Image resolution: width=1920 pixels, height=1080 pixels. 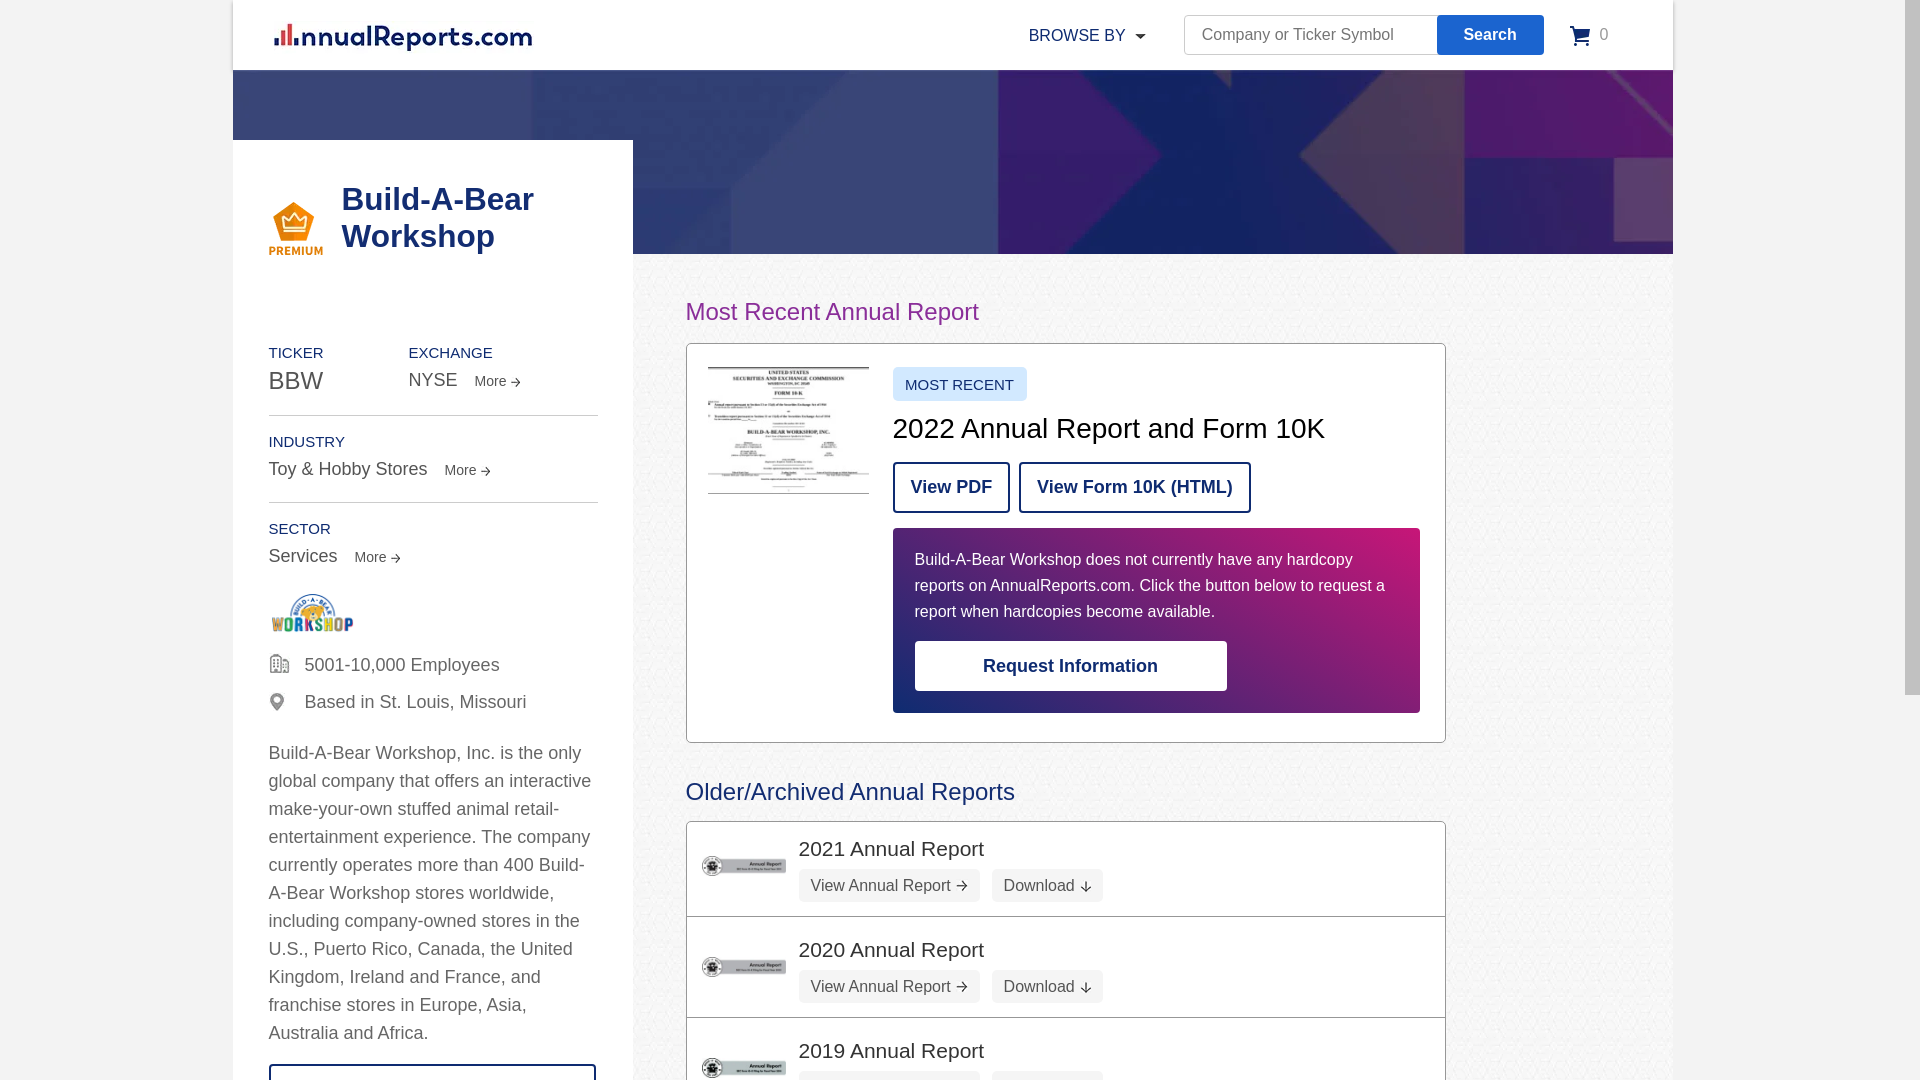 What do you see at coordinates (1070, 666) in the screenshot?
I see `Request Information` at bounding box center [1070, 666].